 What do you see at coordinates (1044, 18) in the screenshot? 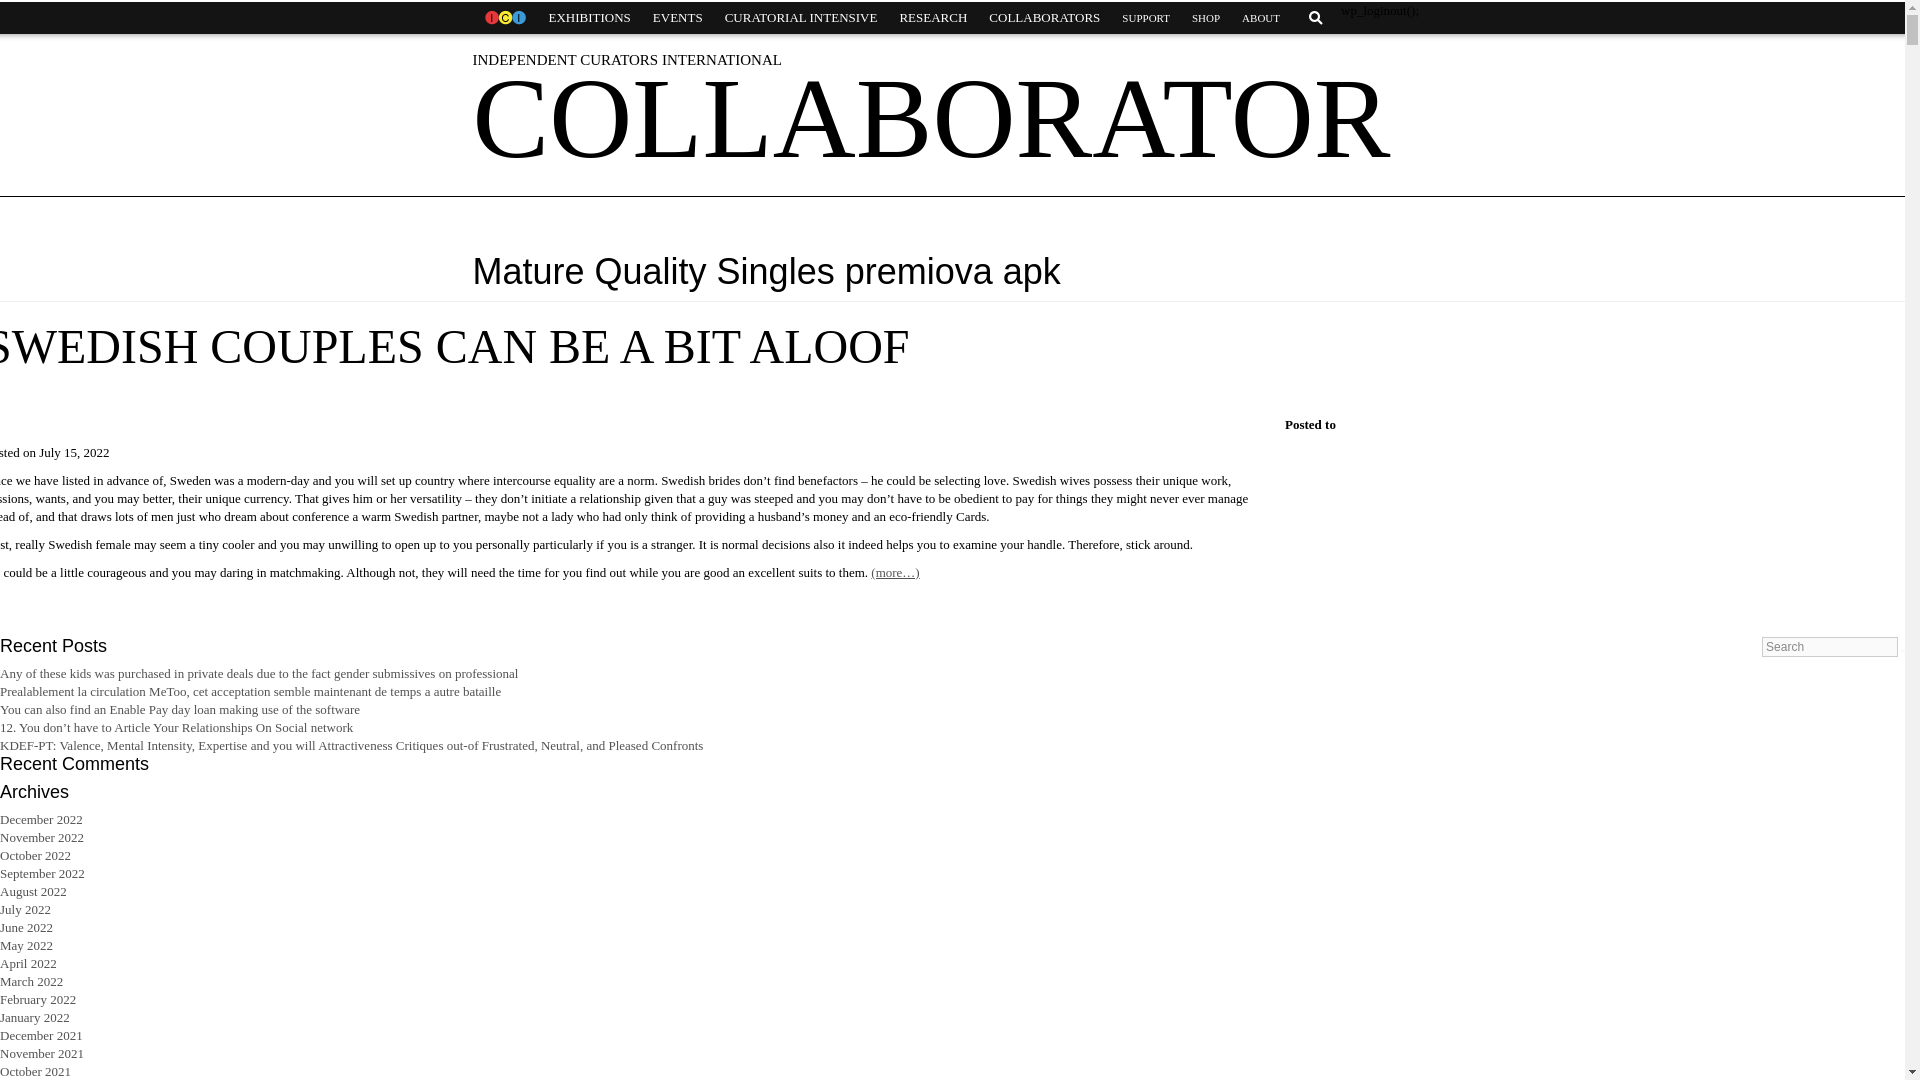
I see `COLLABORATORS` at bounding box center [1044, 18].